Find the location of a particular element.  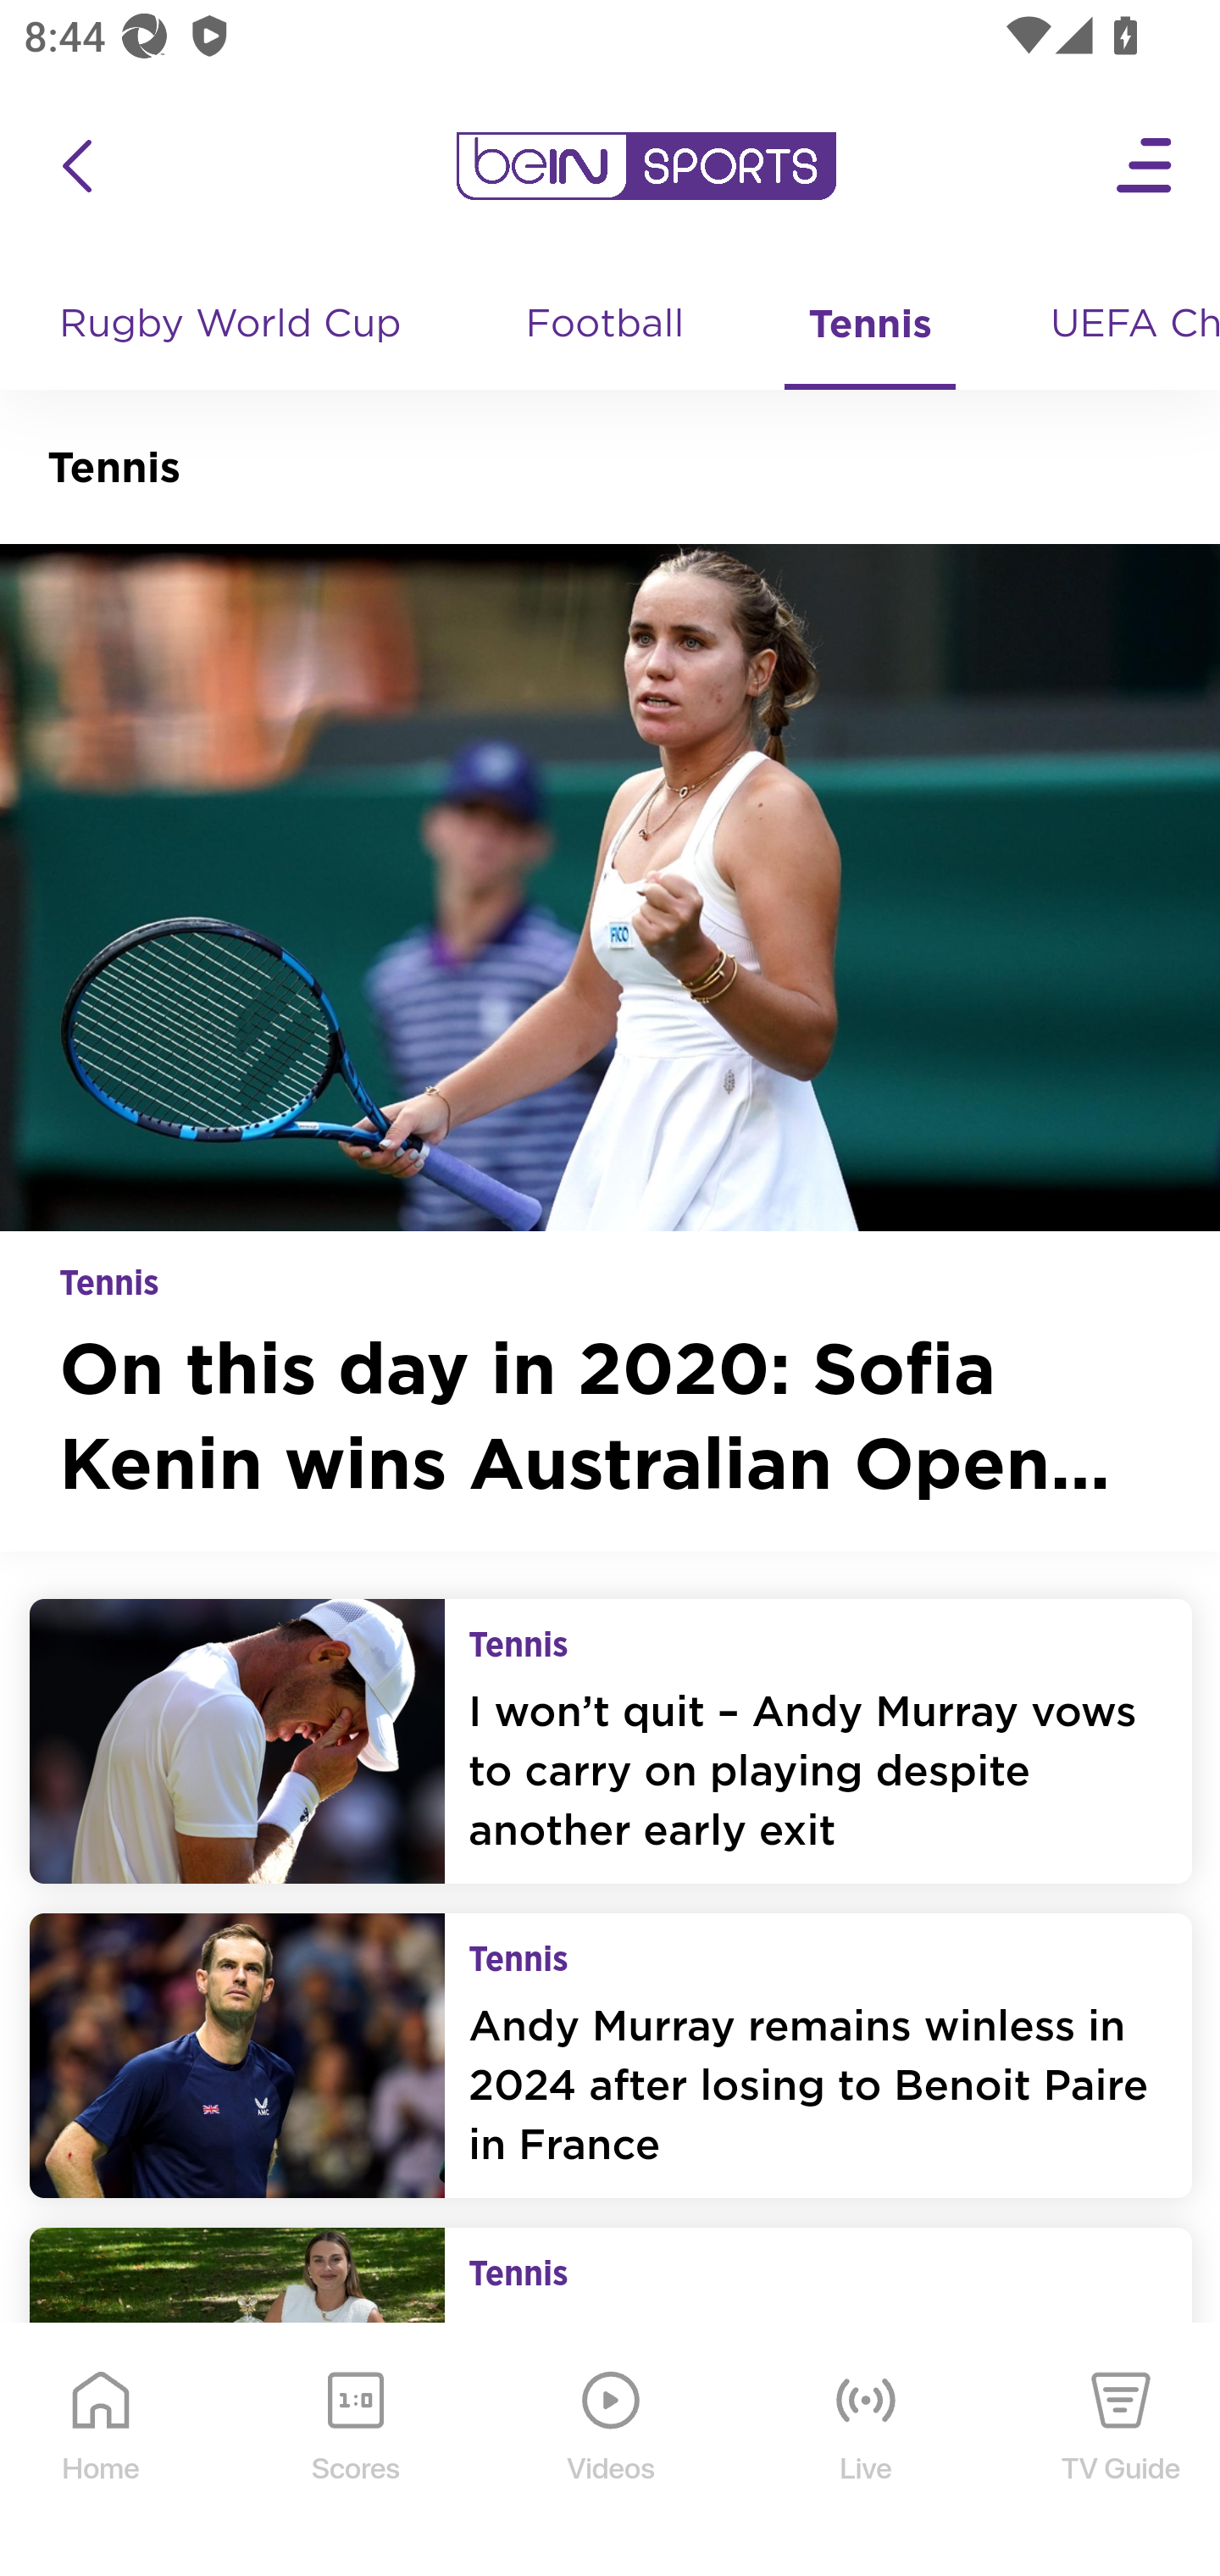

Videos Videos Icon Videos is located at coordinates (612, 2451).